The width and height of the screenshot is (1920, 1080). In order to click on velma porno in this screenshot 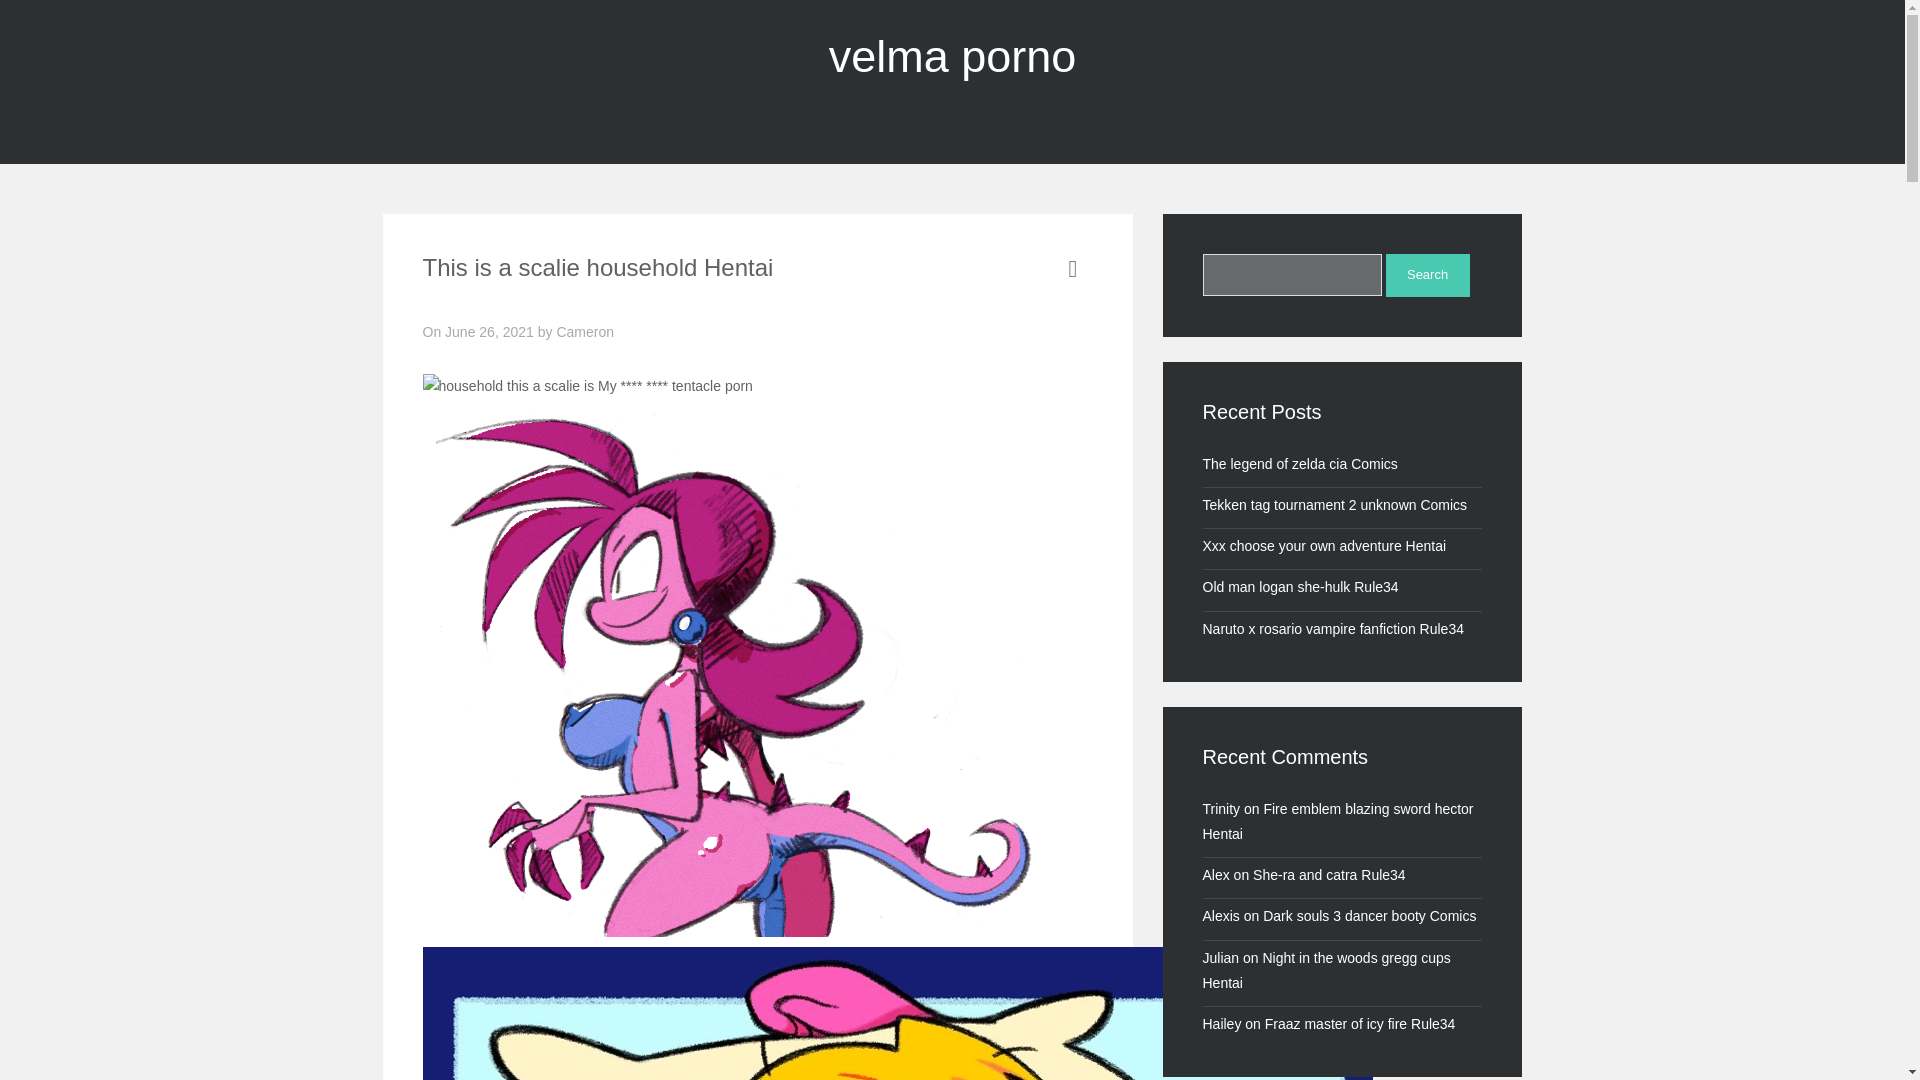, I will do `click(953, 56)`.